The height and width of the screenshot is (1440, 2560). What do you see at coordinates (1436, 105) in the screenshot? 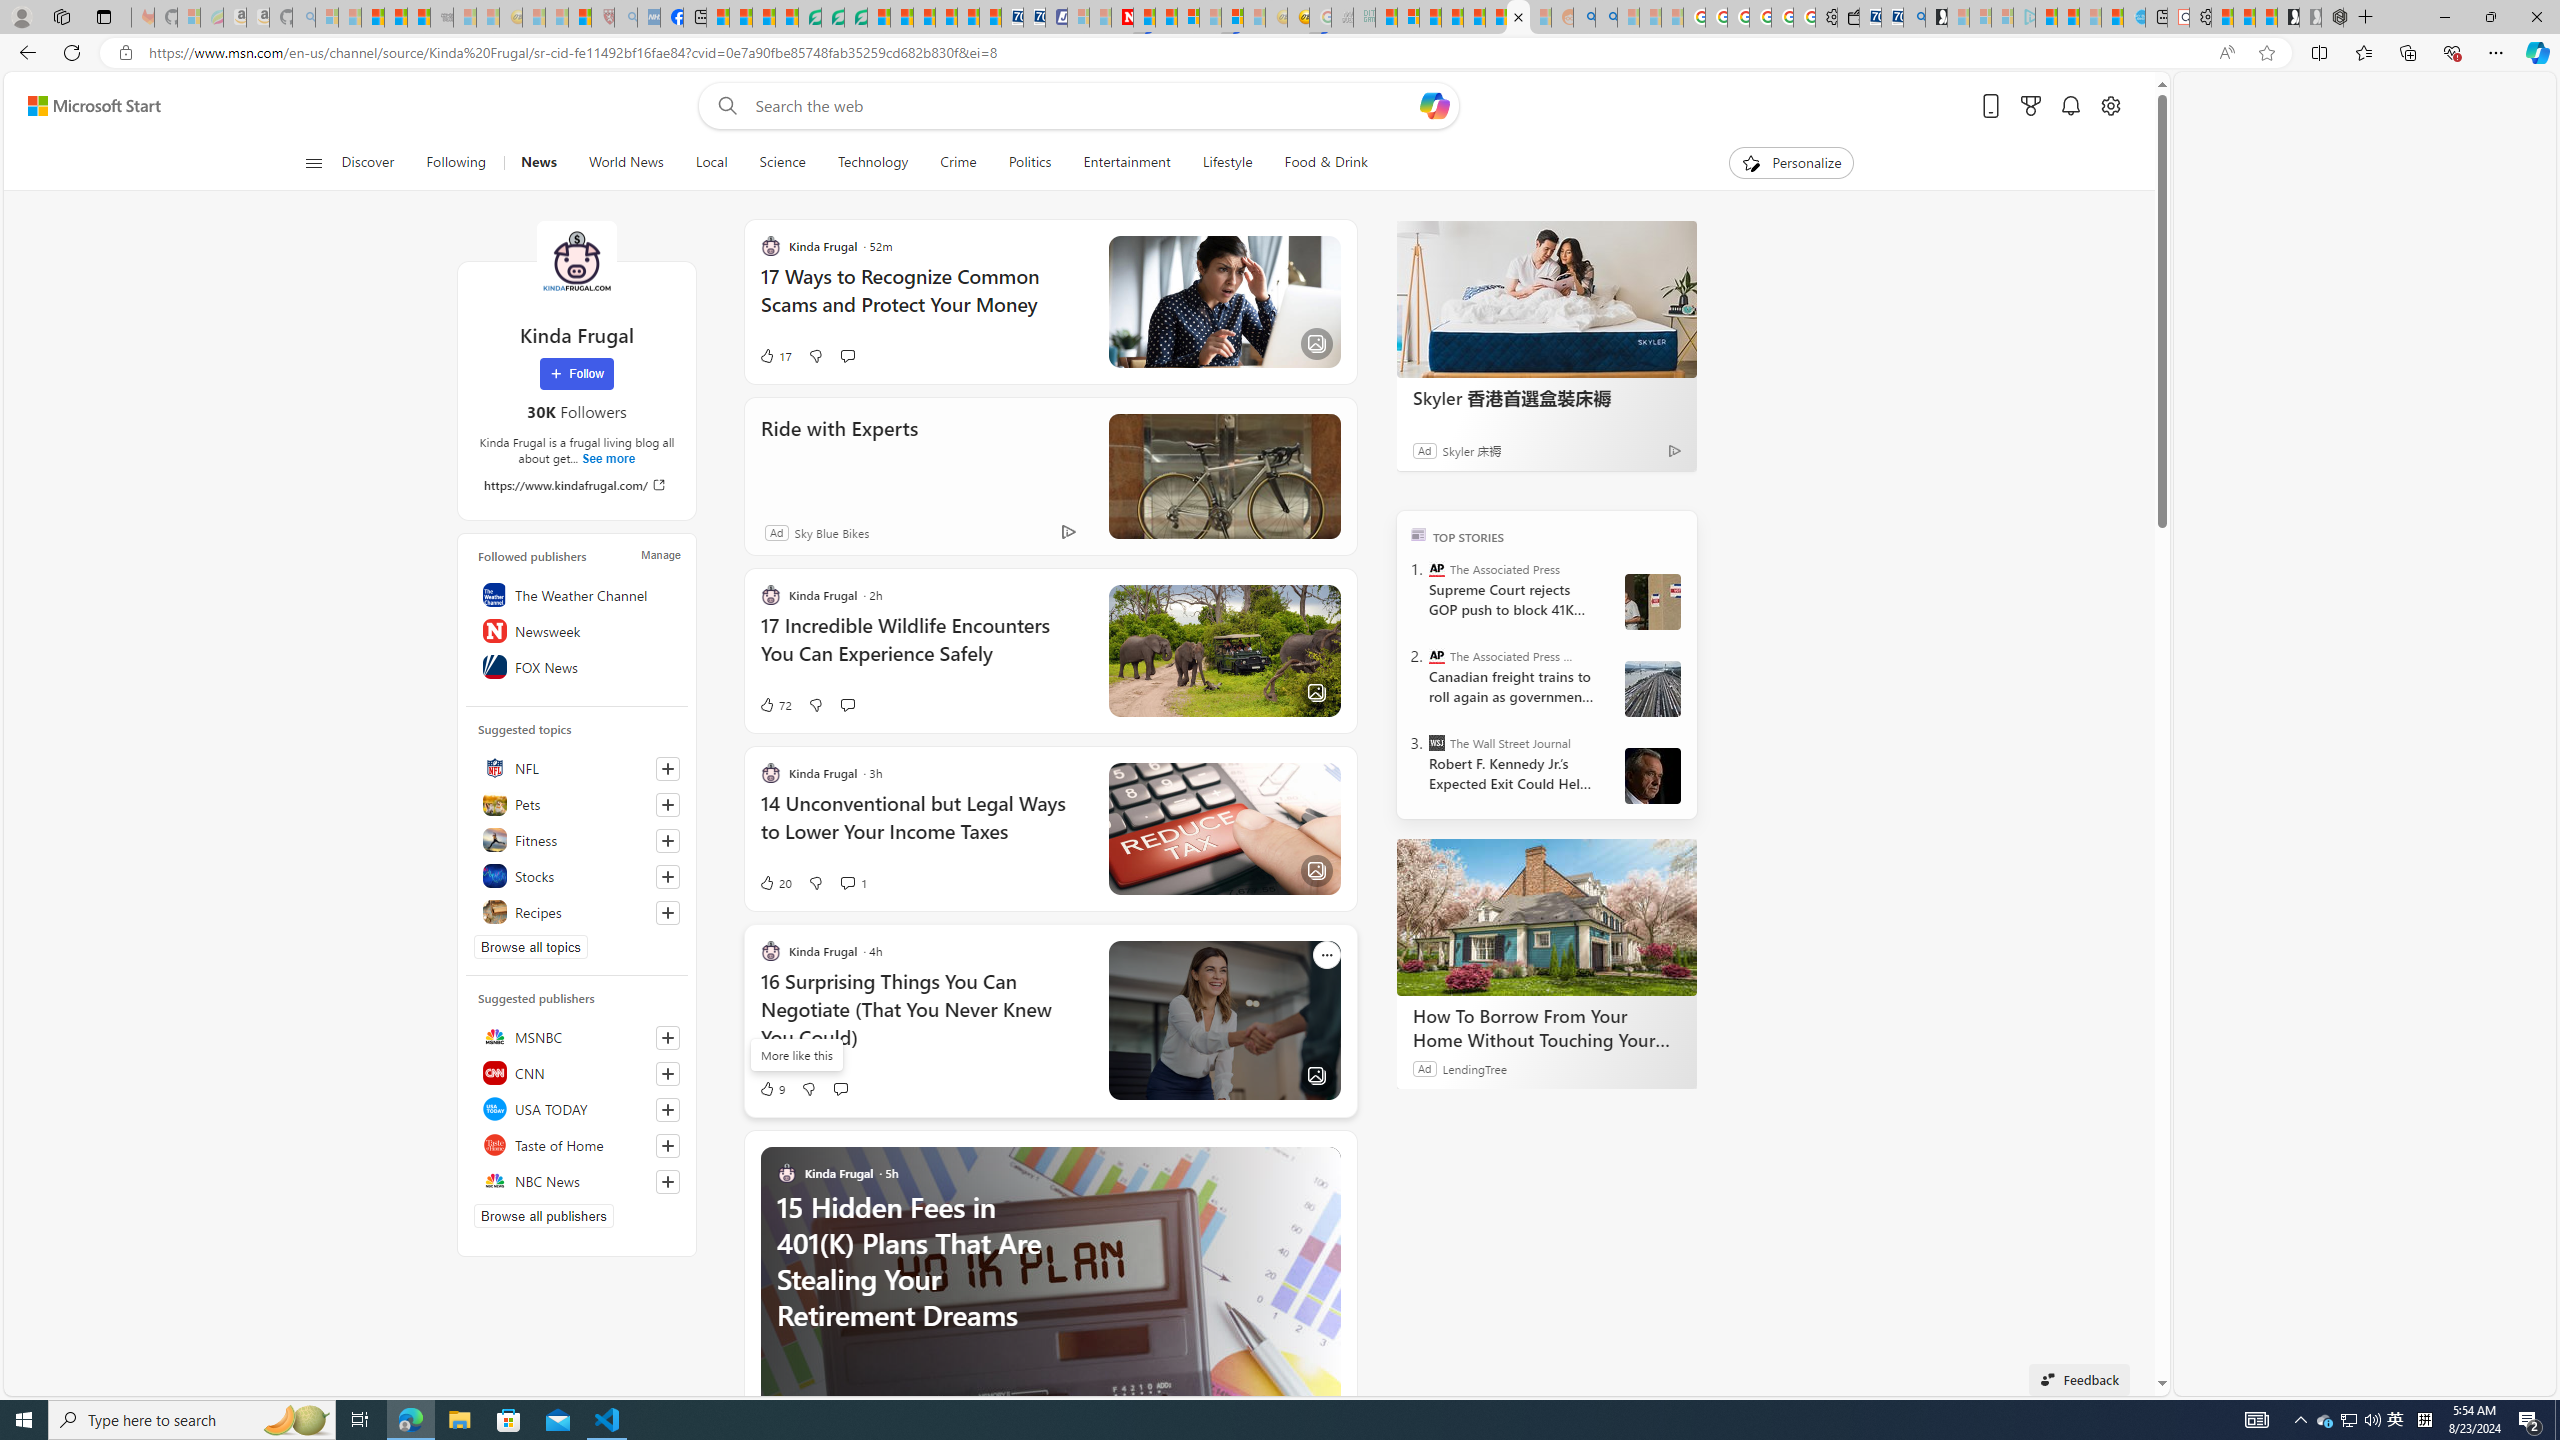
I see `Open Copilot` at bounding box center [1436, 105].